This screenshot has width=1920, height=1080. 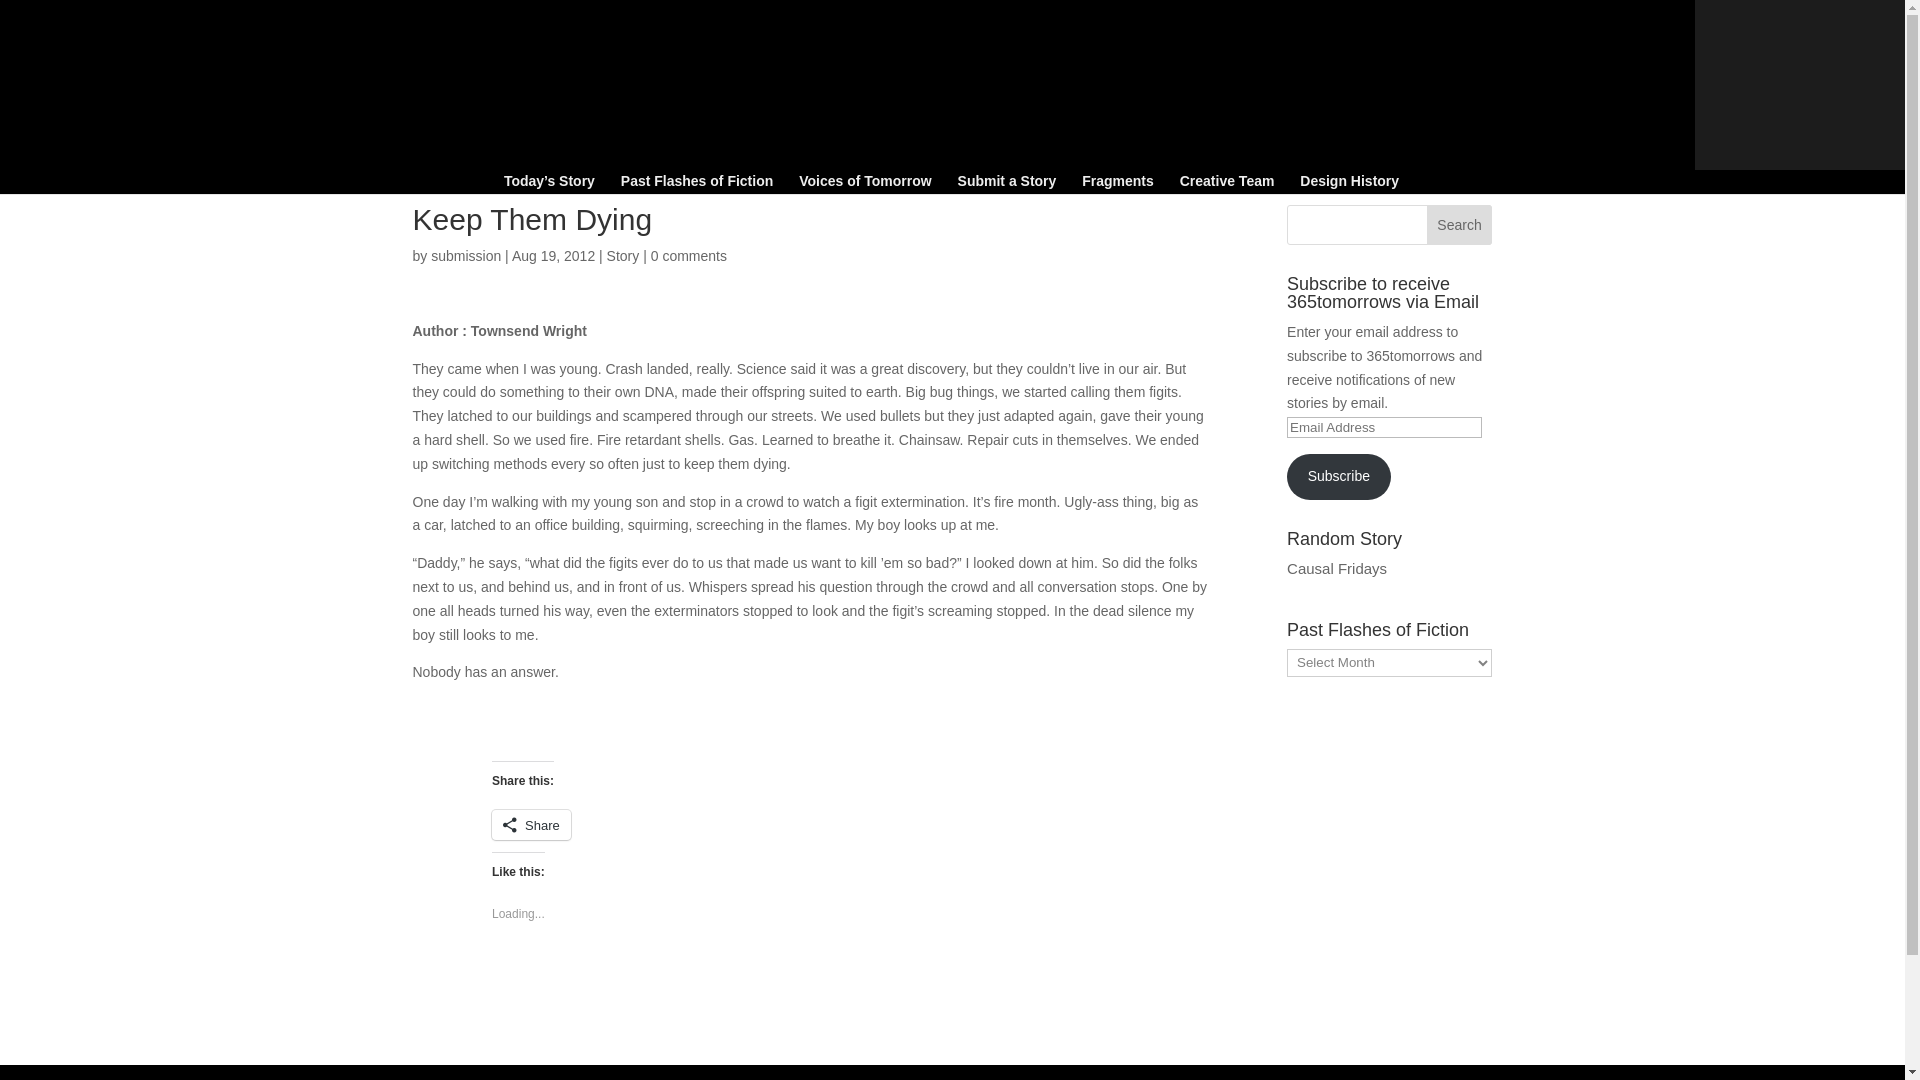 I want to click on Past Flashes of Fiction, so click(x=696, y=184).